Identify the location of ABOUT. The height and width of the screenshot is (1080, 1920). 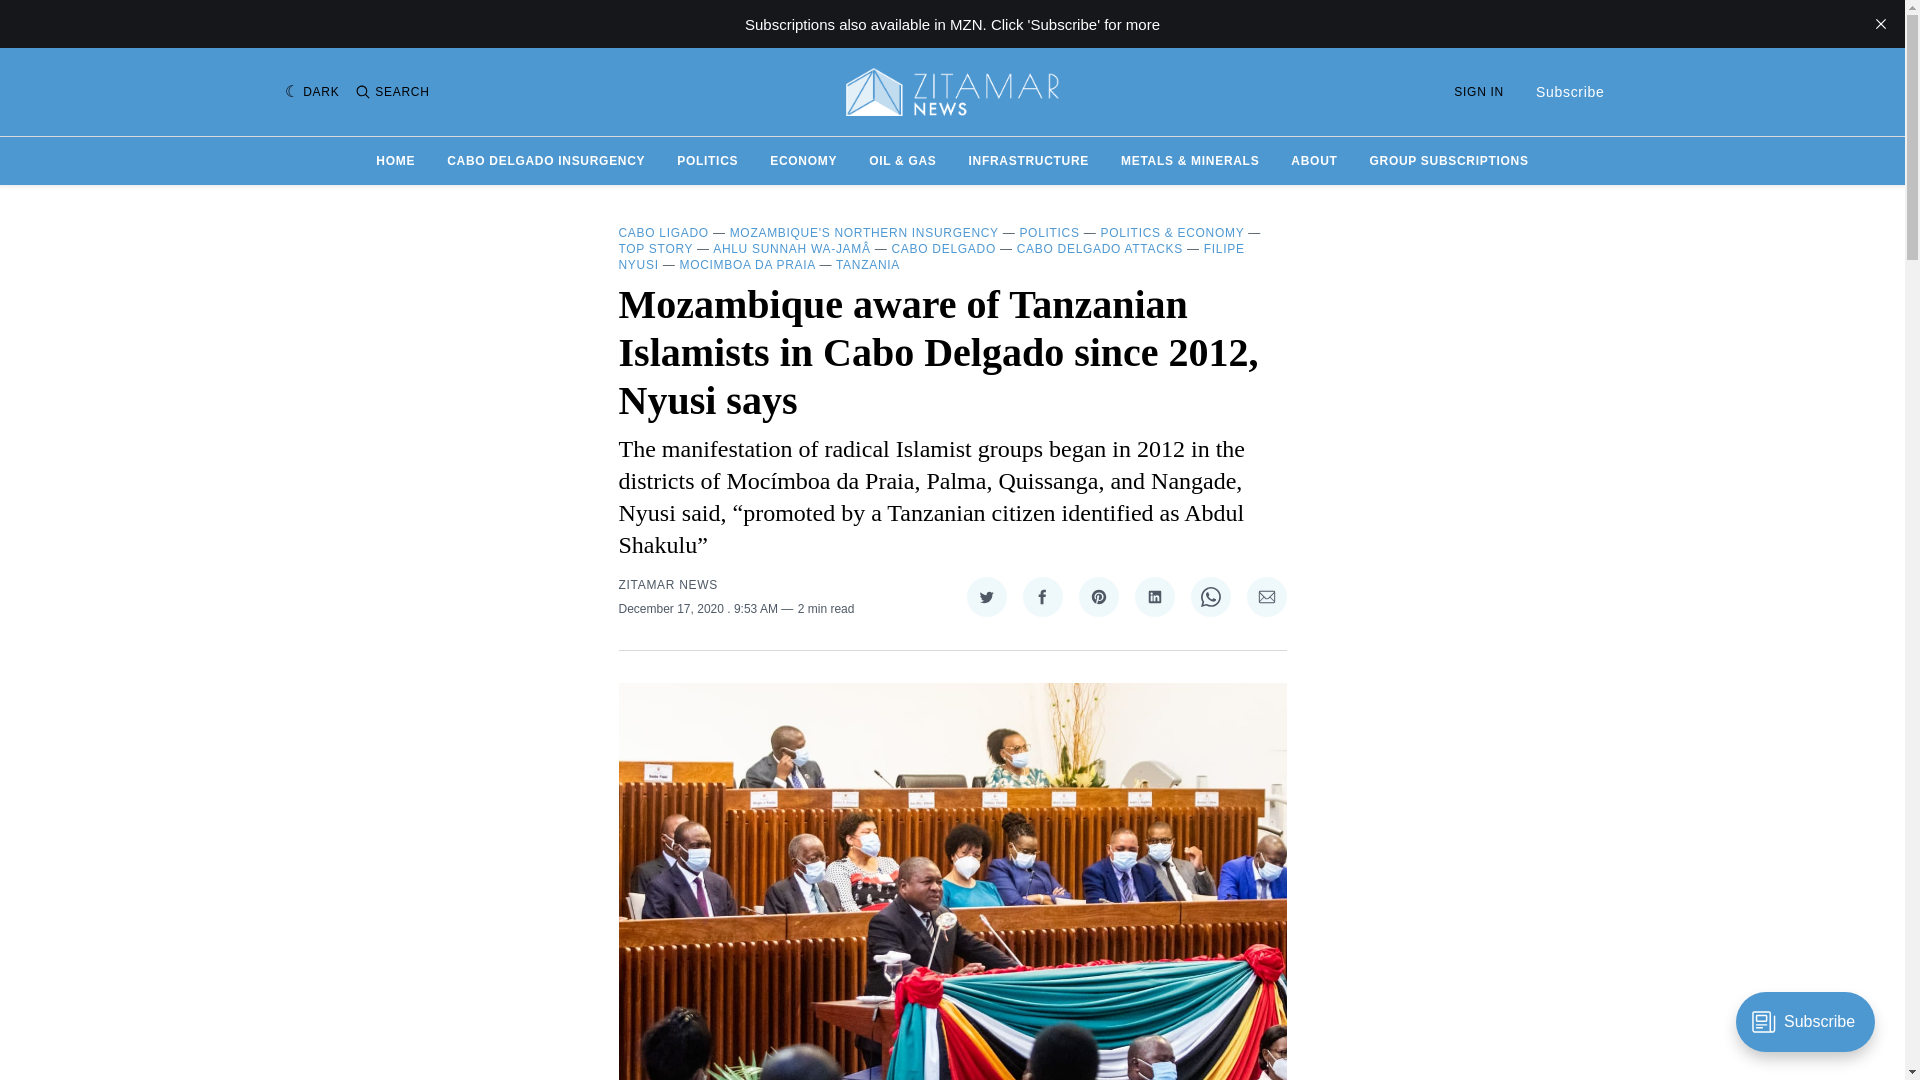
(1313, 160).